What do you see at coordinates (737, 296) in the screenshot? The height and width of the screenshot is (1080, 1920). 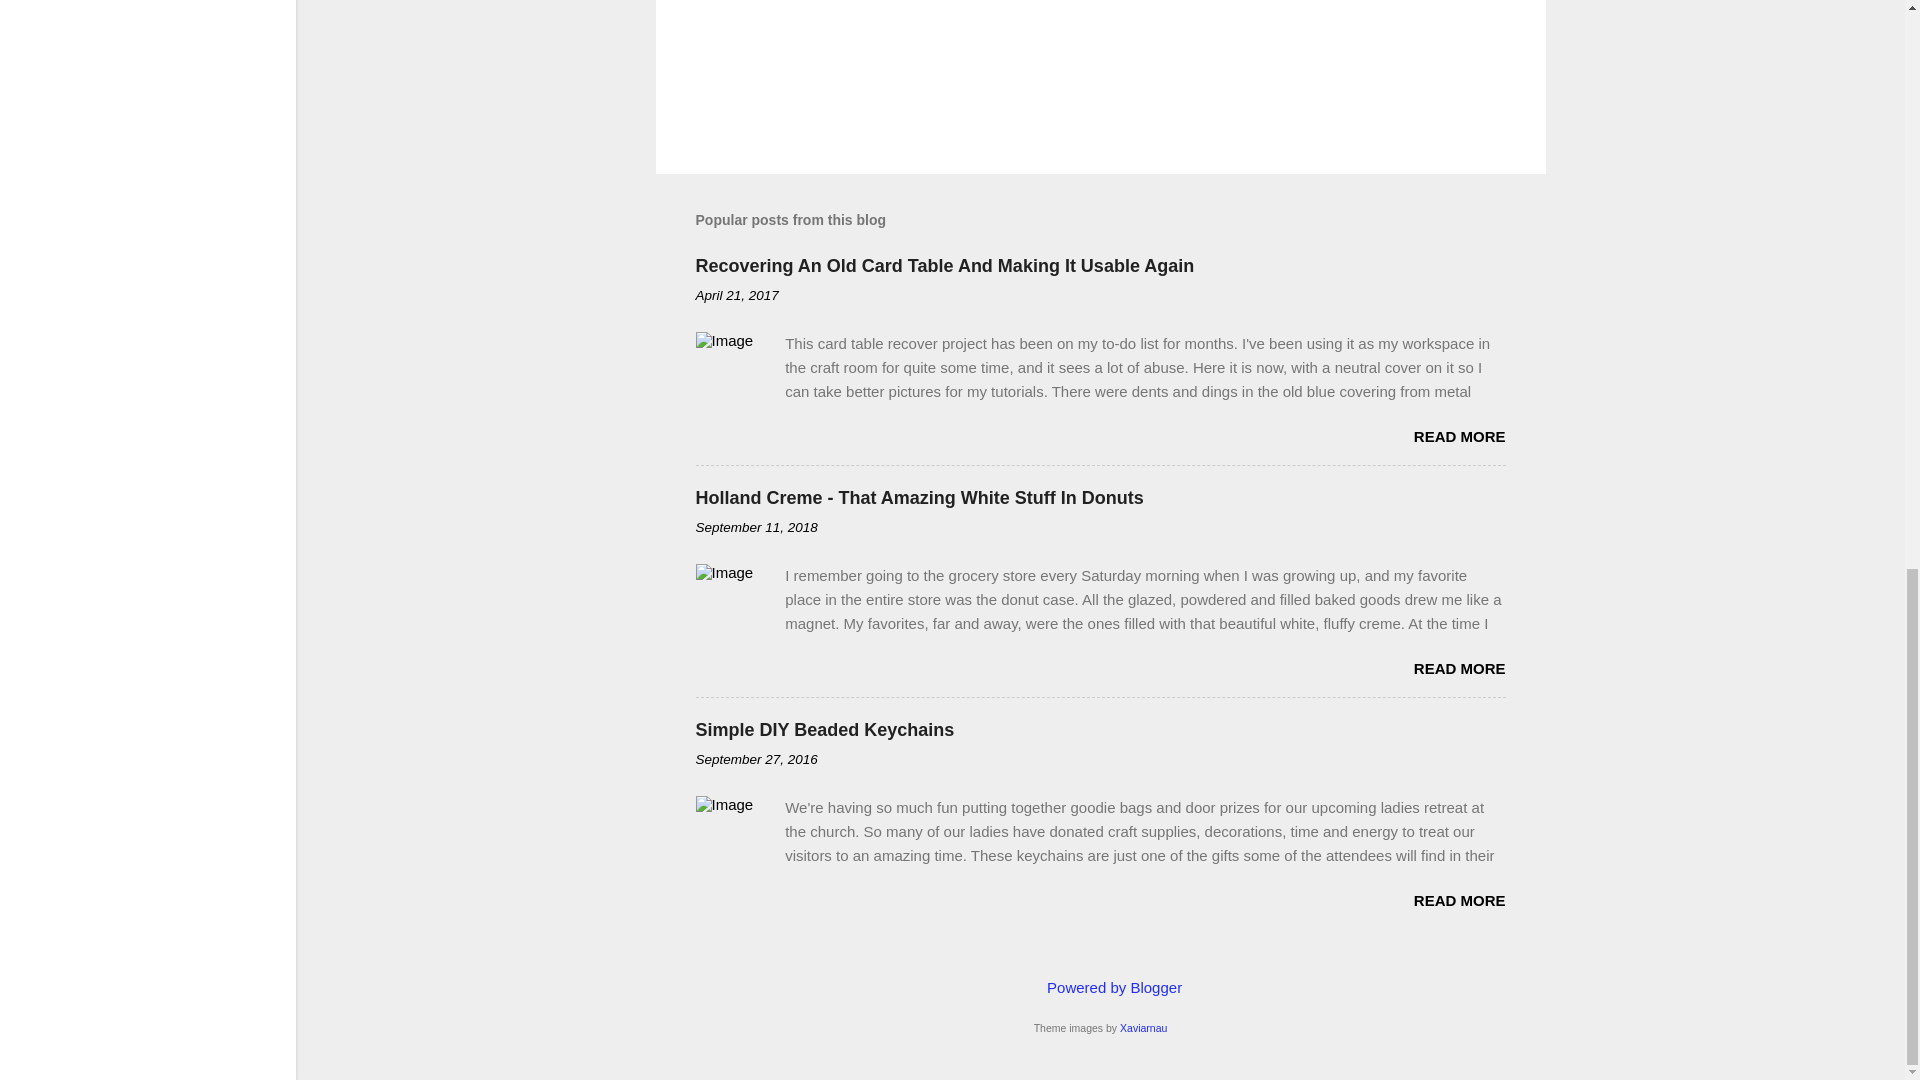 I see `April 21, 2017` at bounding box center [737, 296].